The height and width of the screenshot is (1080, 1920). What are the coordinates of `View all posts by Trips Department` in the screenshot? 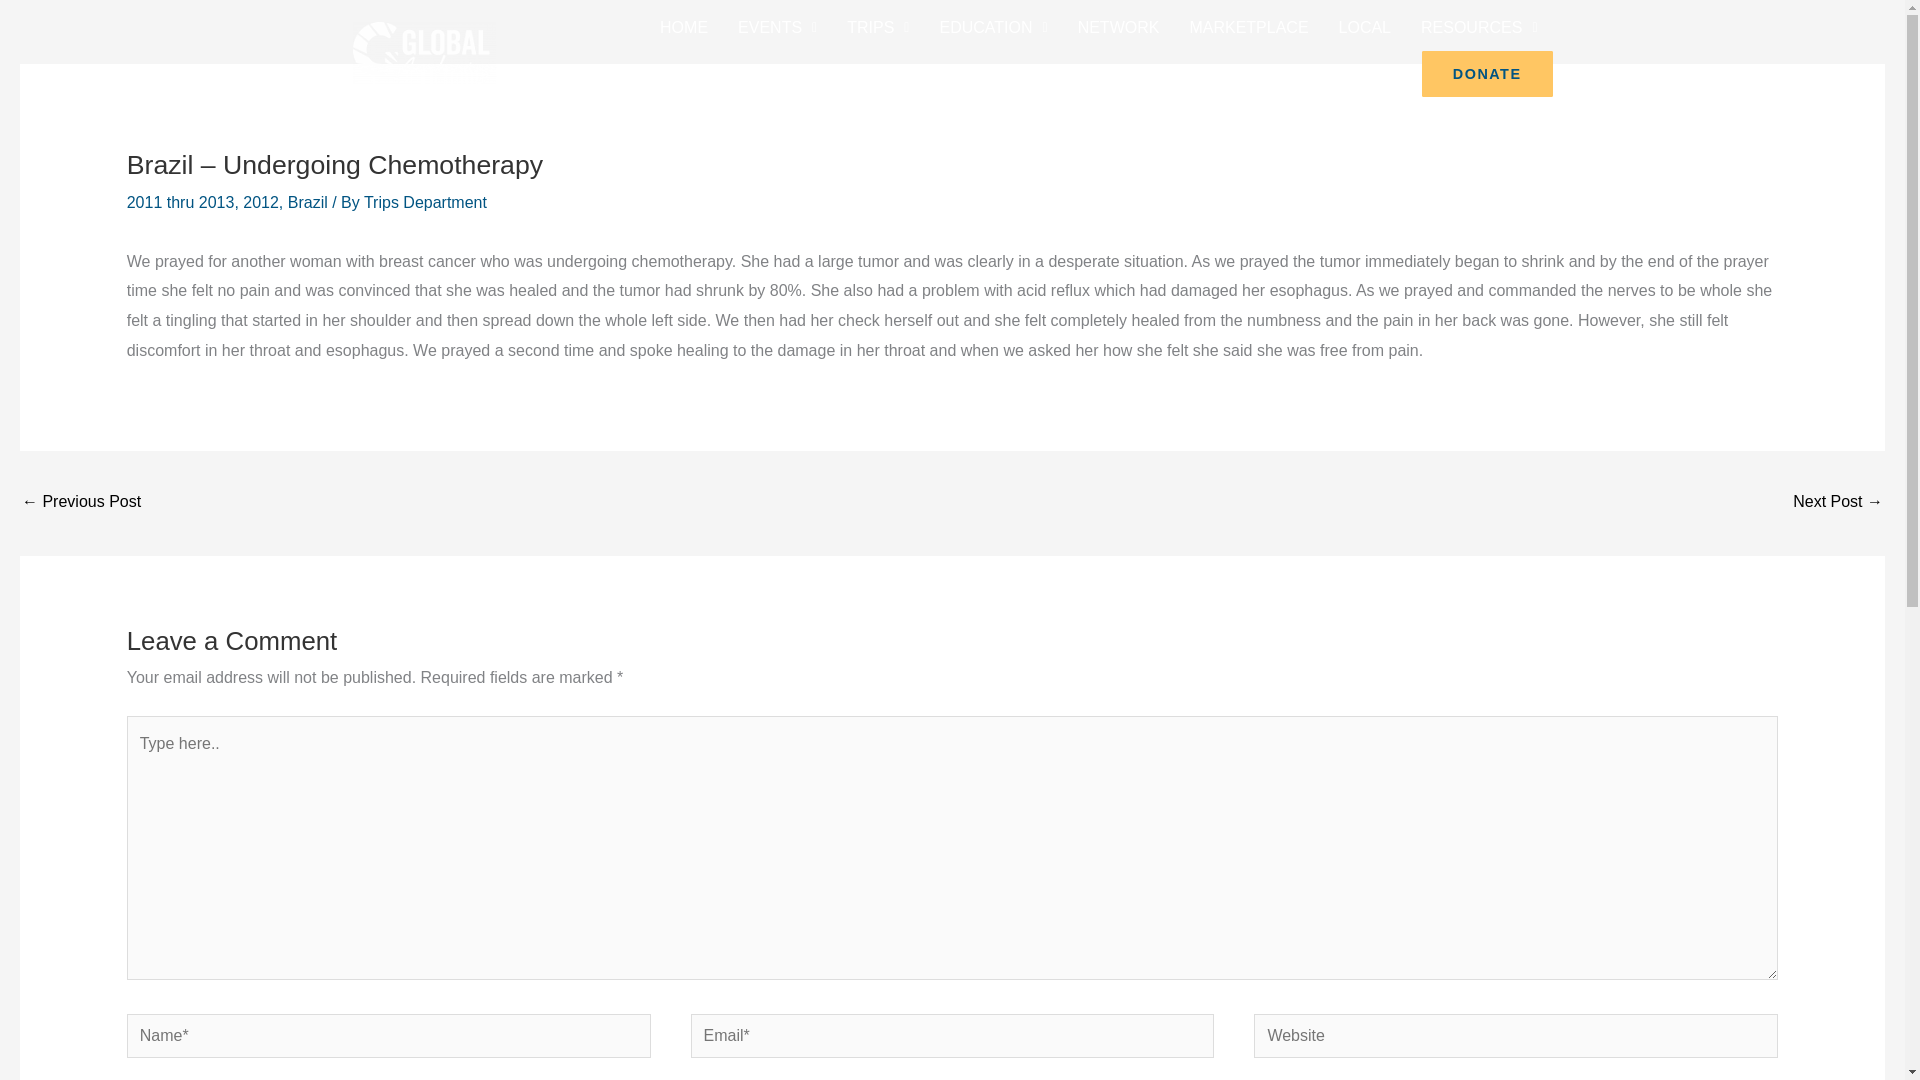 It's located at (426, 202).